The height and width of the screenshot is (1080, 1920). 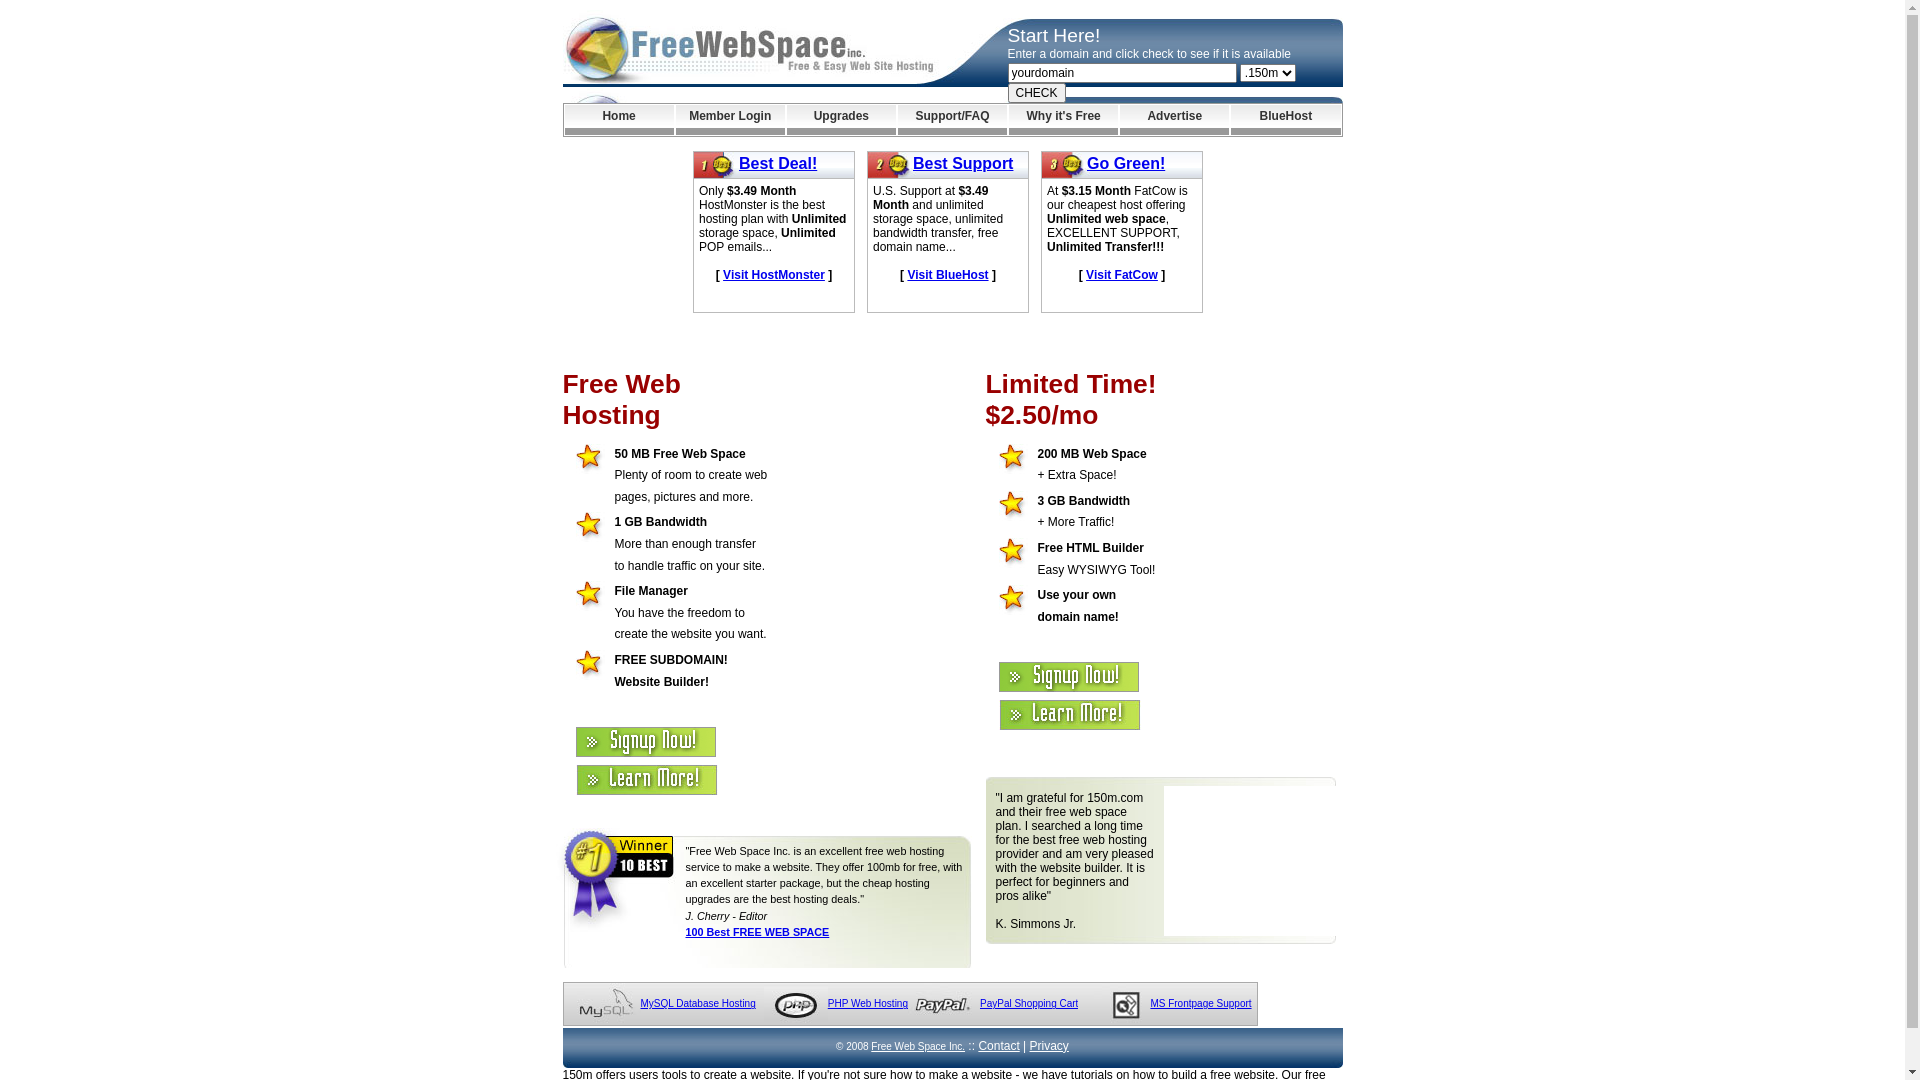 What do you see at coordinates (952, 120) in the screenshot?
I see `Support/FAQ` at bounding box center [952, 120].